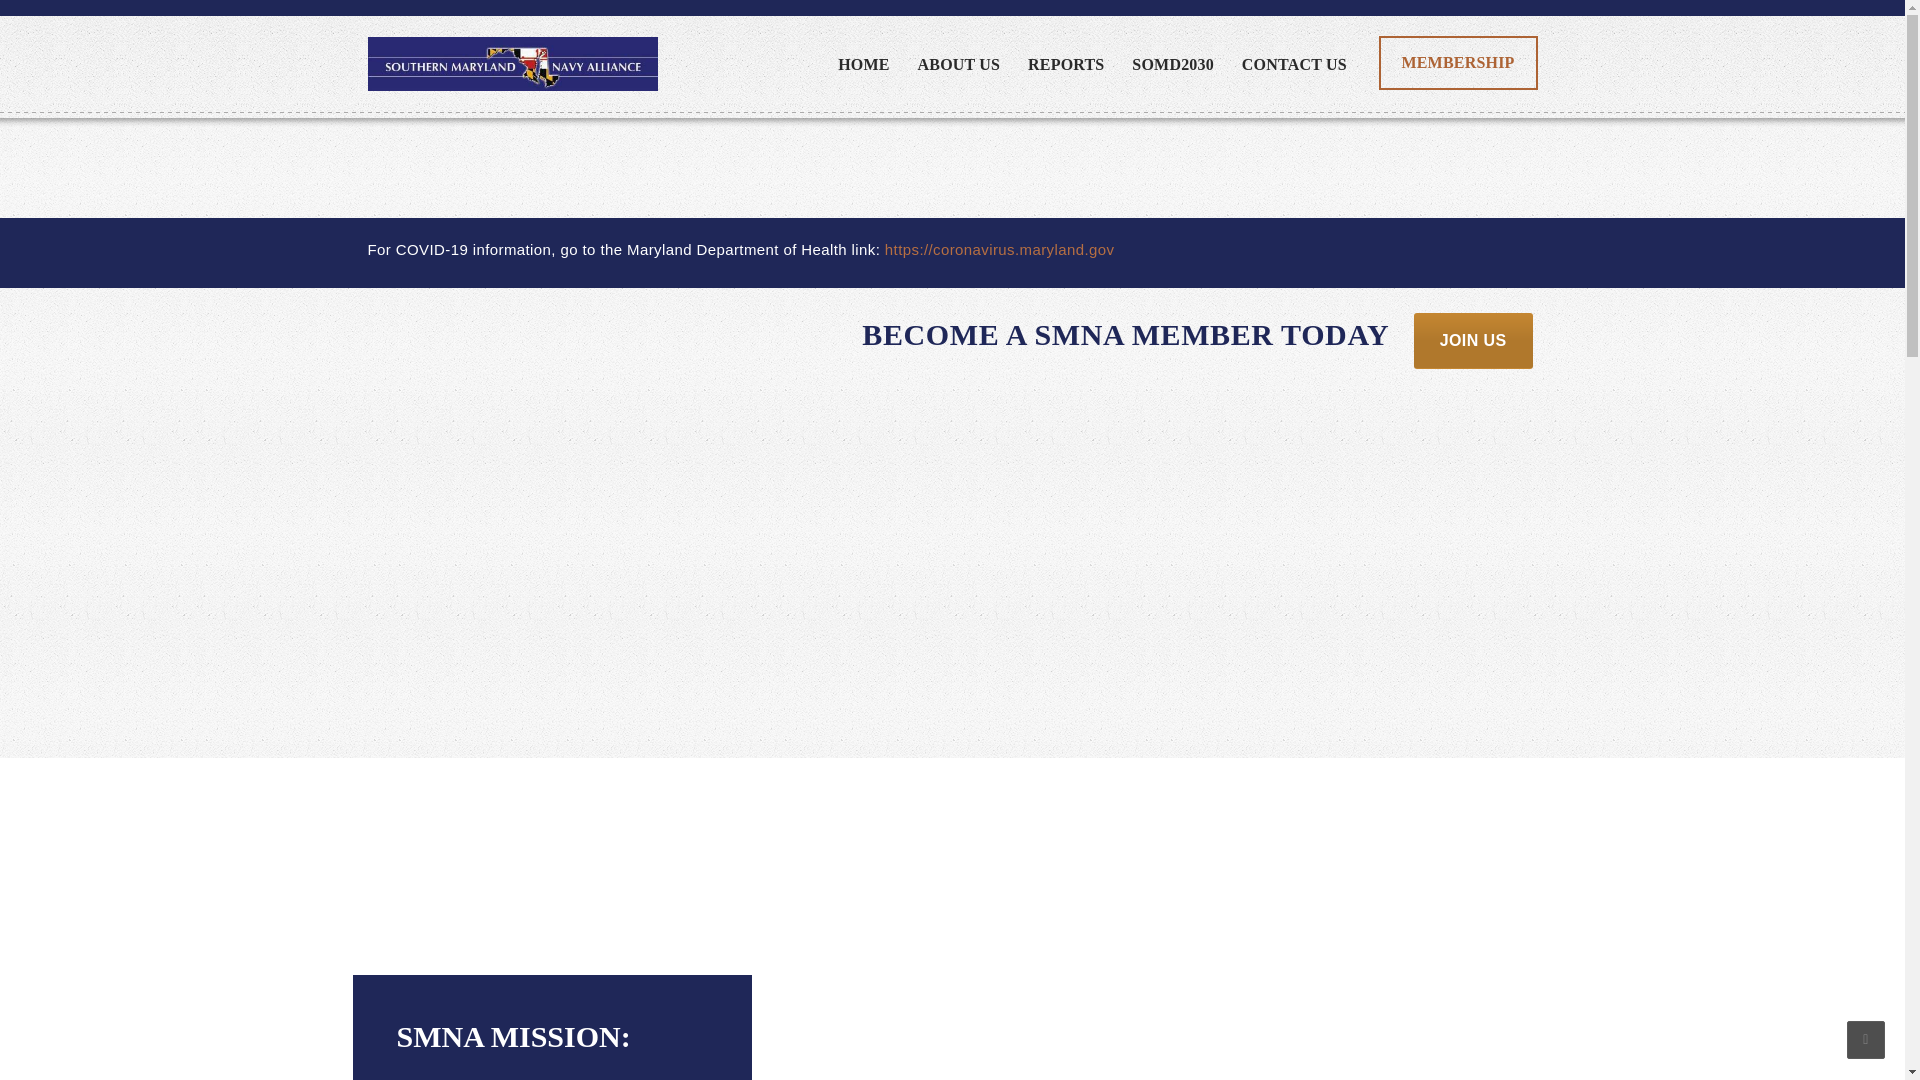 Image resolution: width=1920 pixels, height=1080 pixels. Describe the element at coordinates (1294, 65) in the screenshot. I see `CONTACT US` at that location.